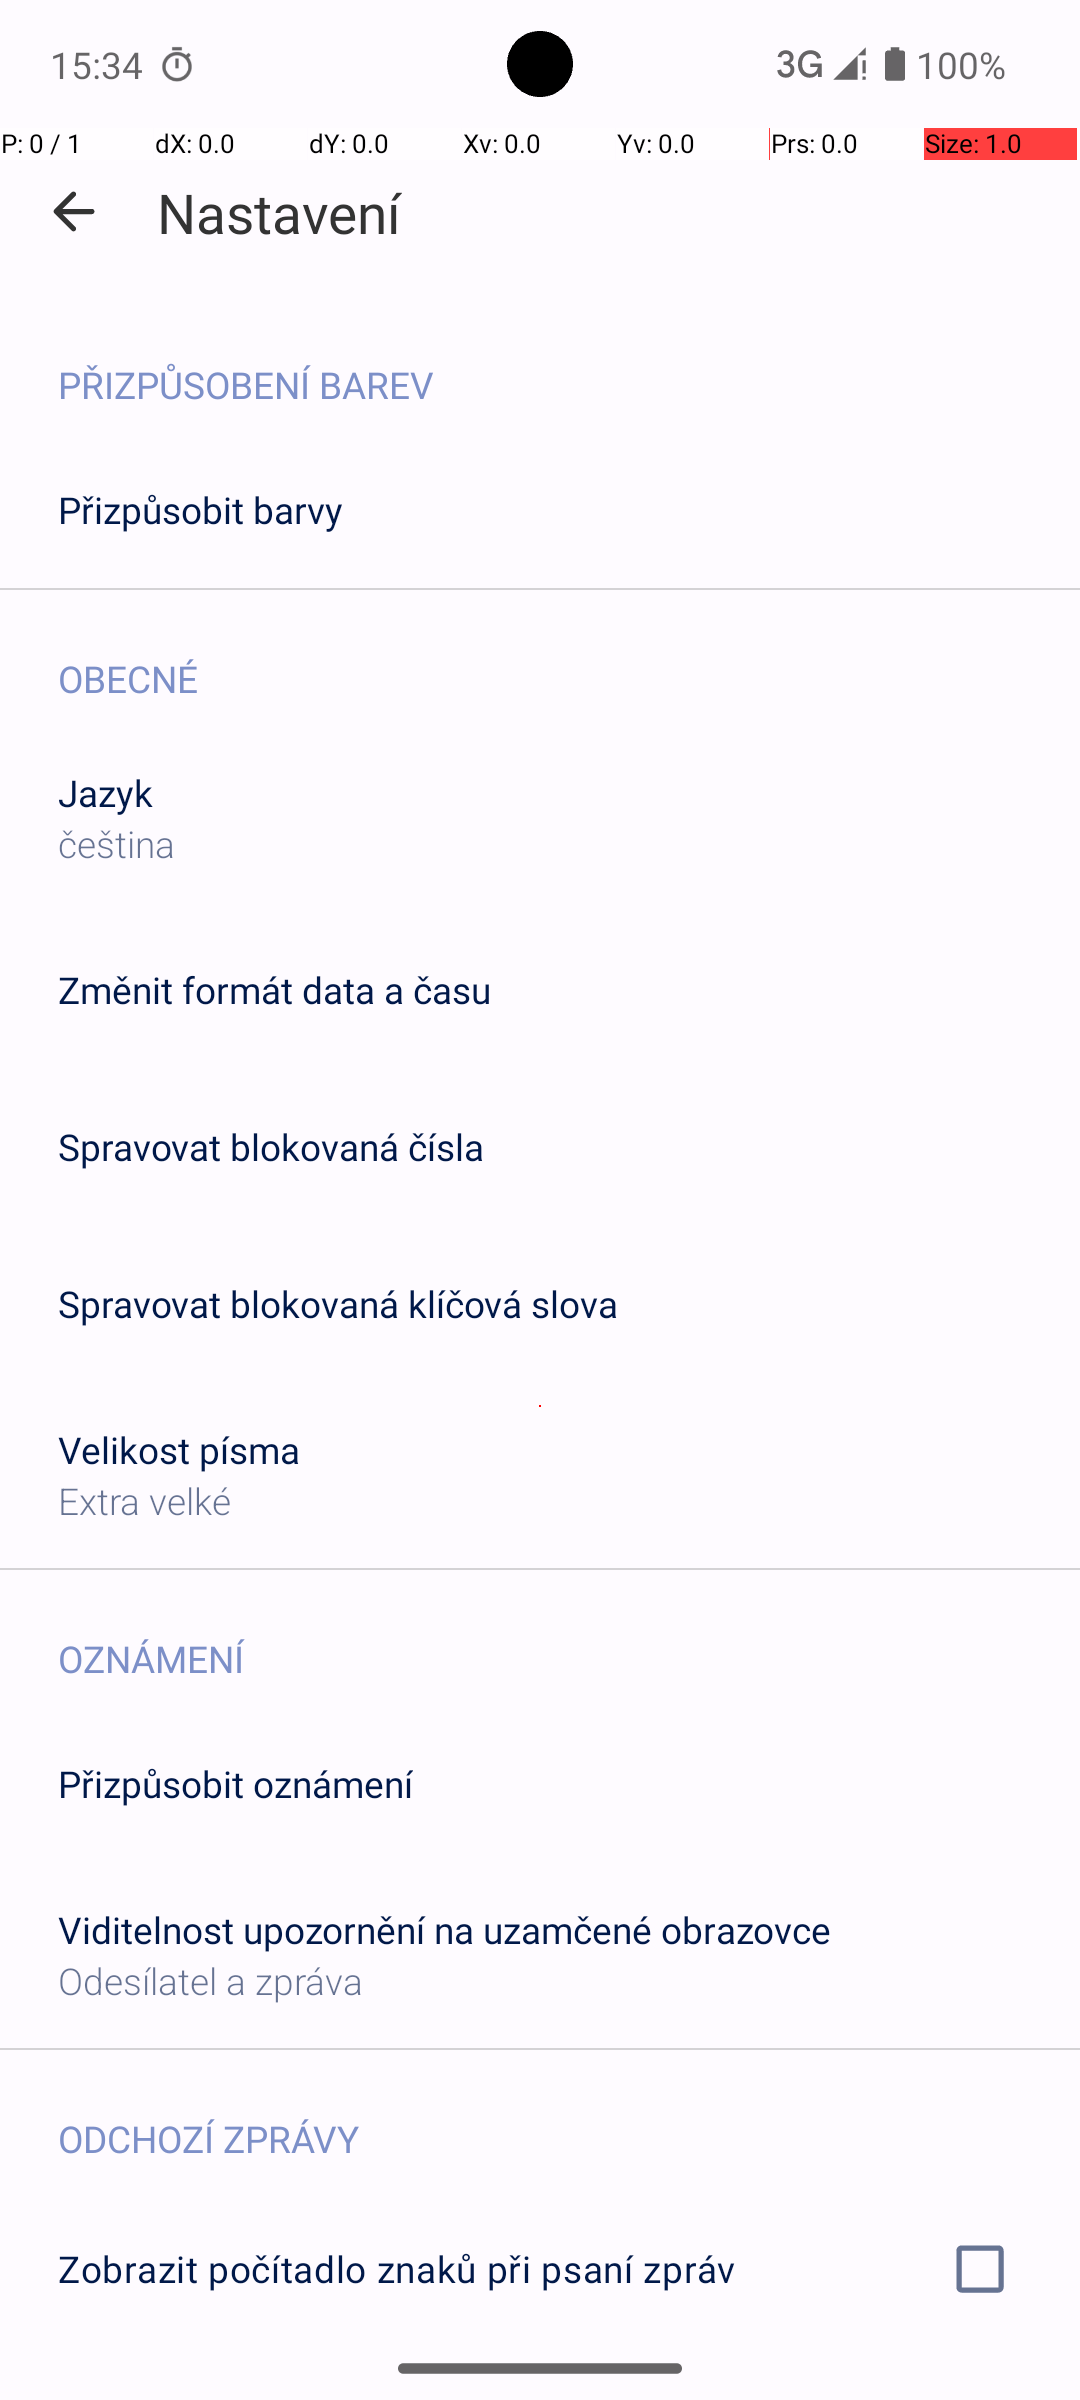  Describe the element at coordinates (274, 990) in the screenshot. I see `Změnit formát data a času` at that location.